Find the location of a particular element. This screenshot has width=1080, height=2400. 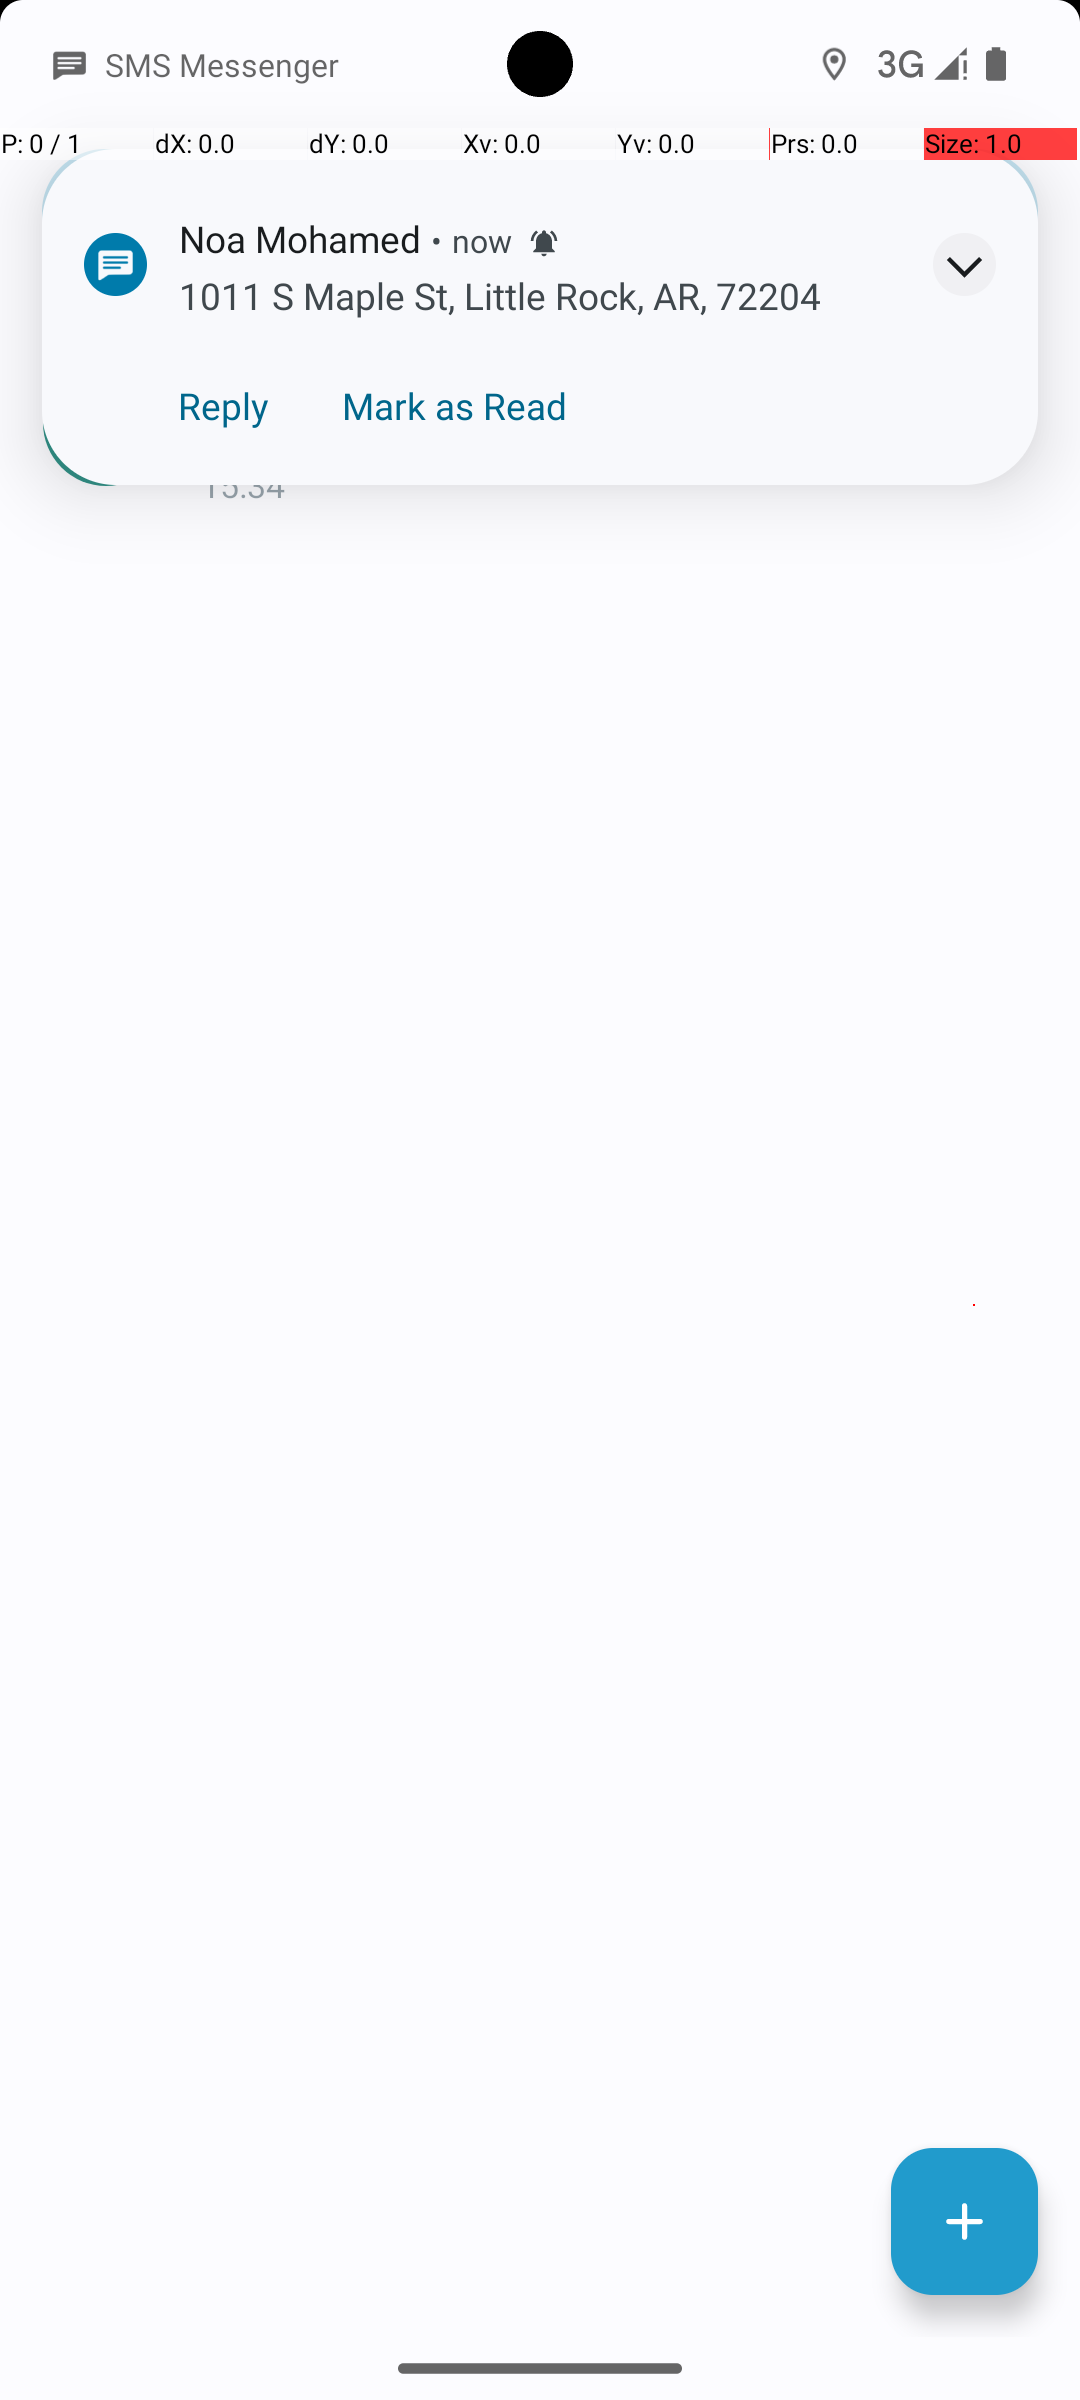

1011 S Maple St, Little Rock, AR, 72204 is located at coordinates (624, 432).